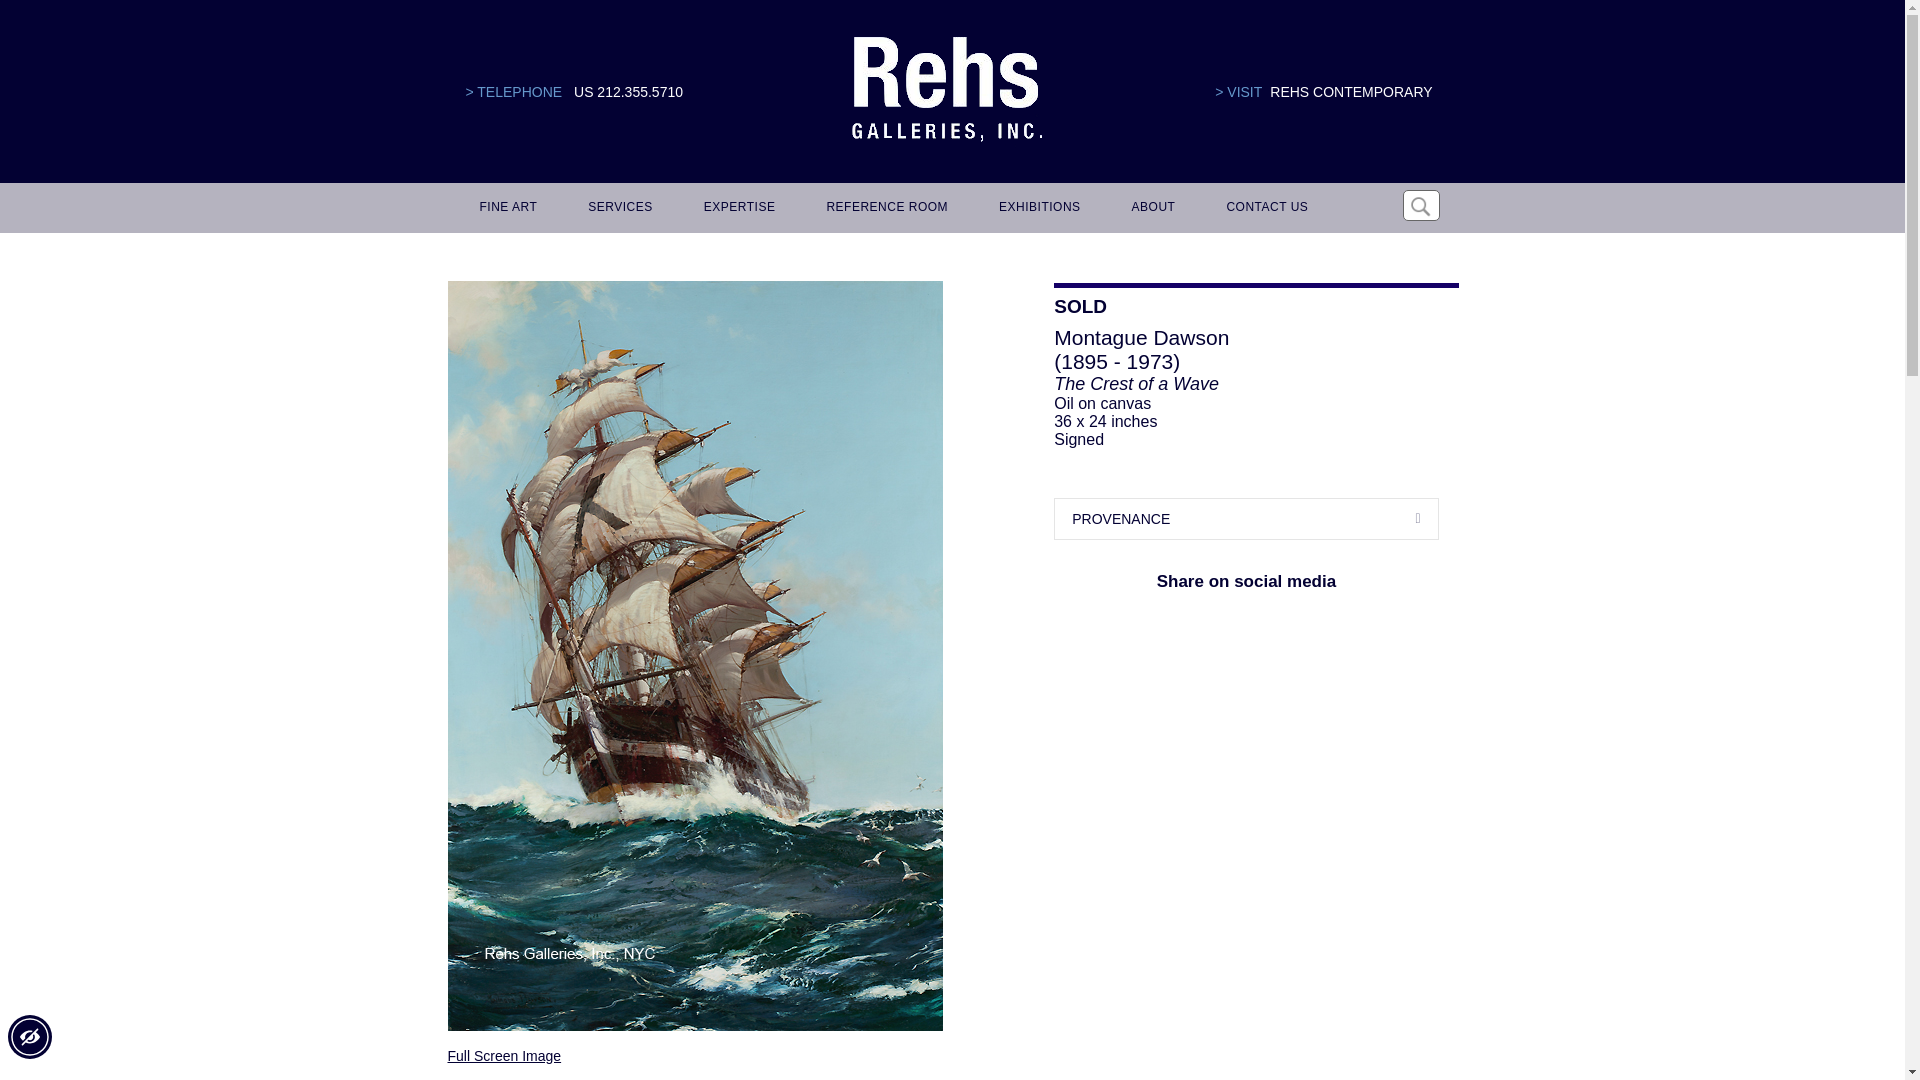  What do you see at coordinates (1263, 208) in the screenshot?
I see `CONTACT US` at bounding box center [1263, 208].